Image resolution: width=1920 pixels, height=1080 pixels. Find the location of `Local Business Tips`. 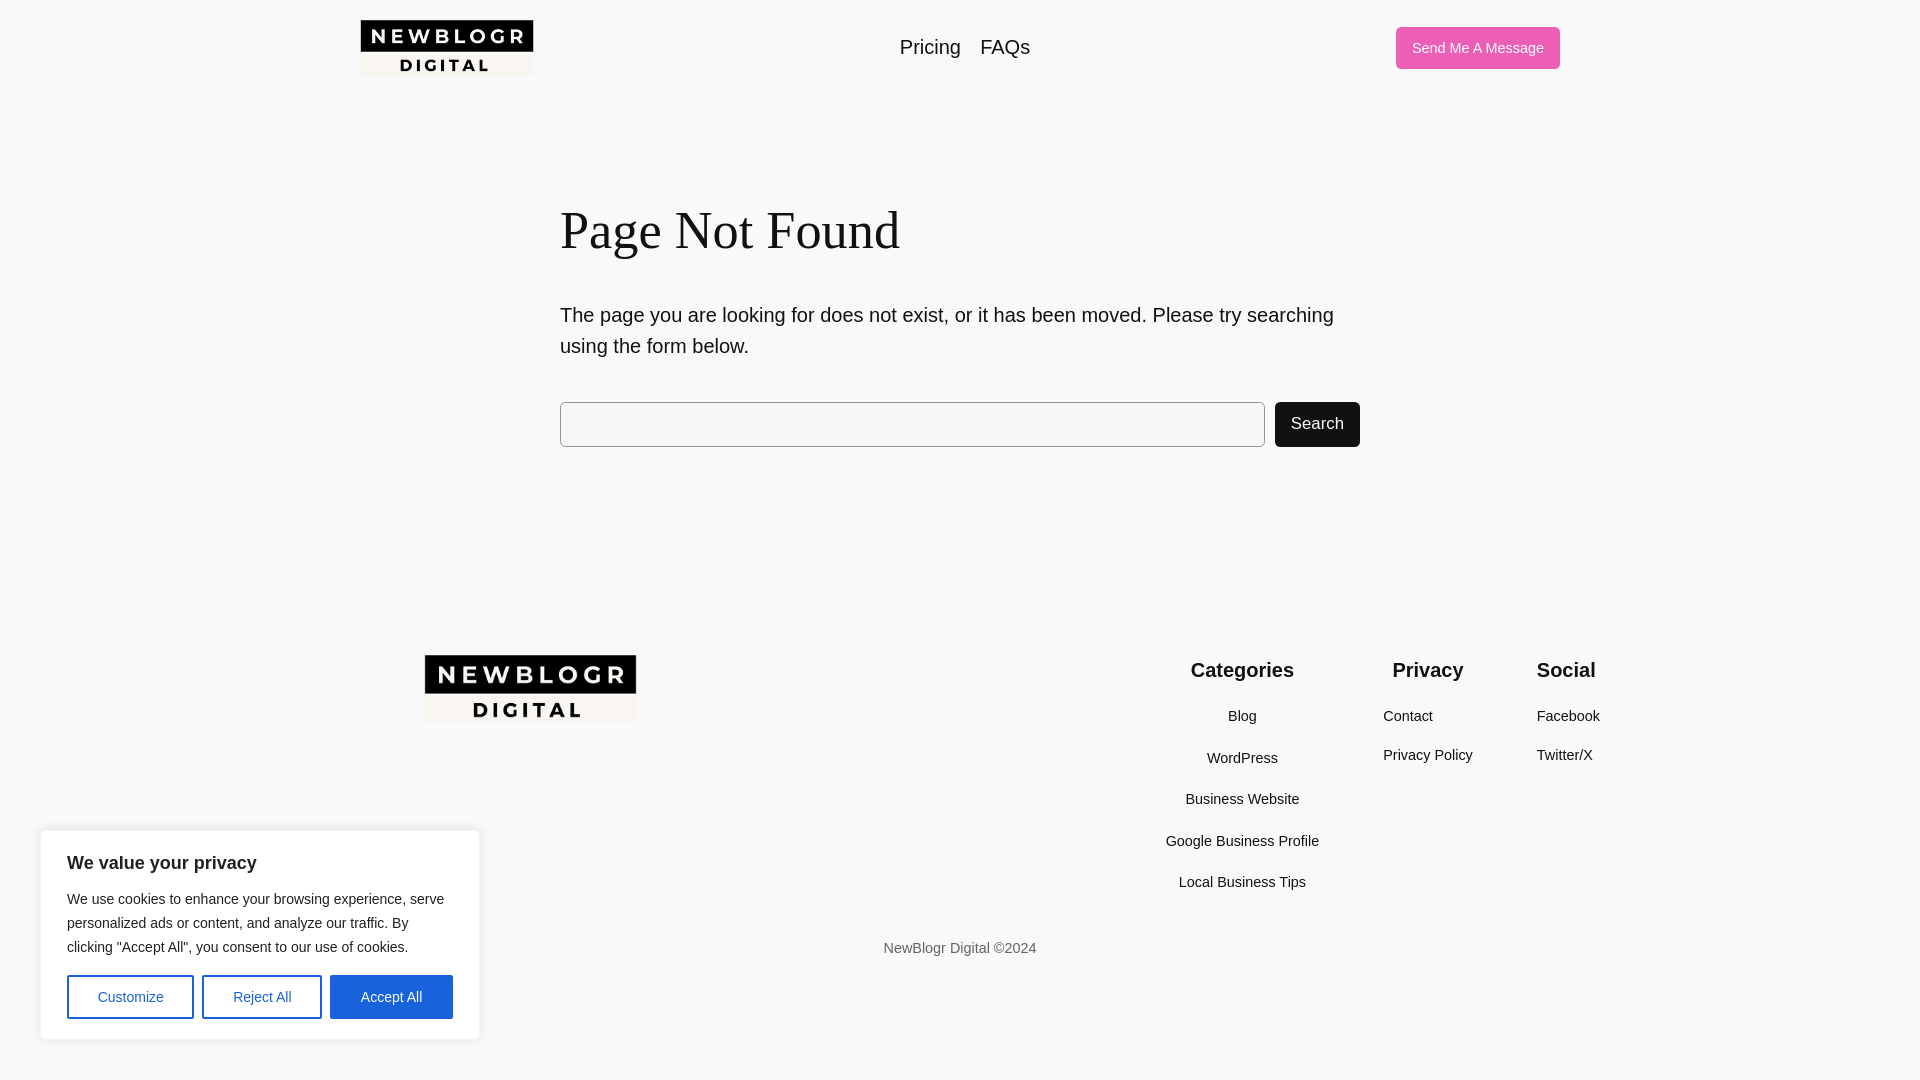

Local Business Tips is located at coordinates (1242, 882).